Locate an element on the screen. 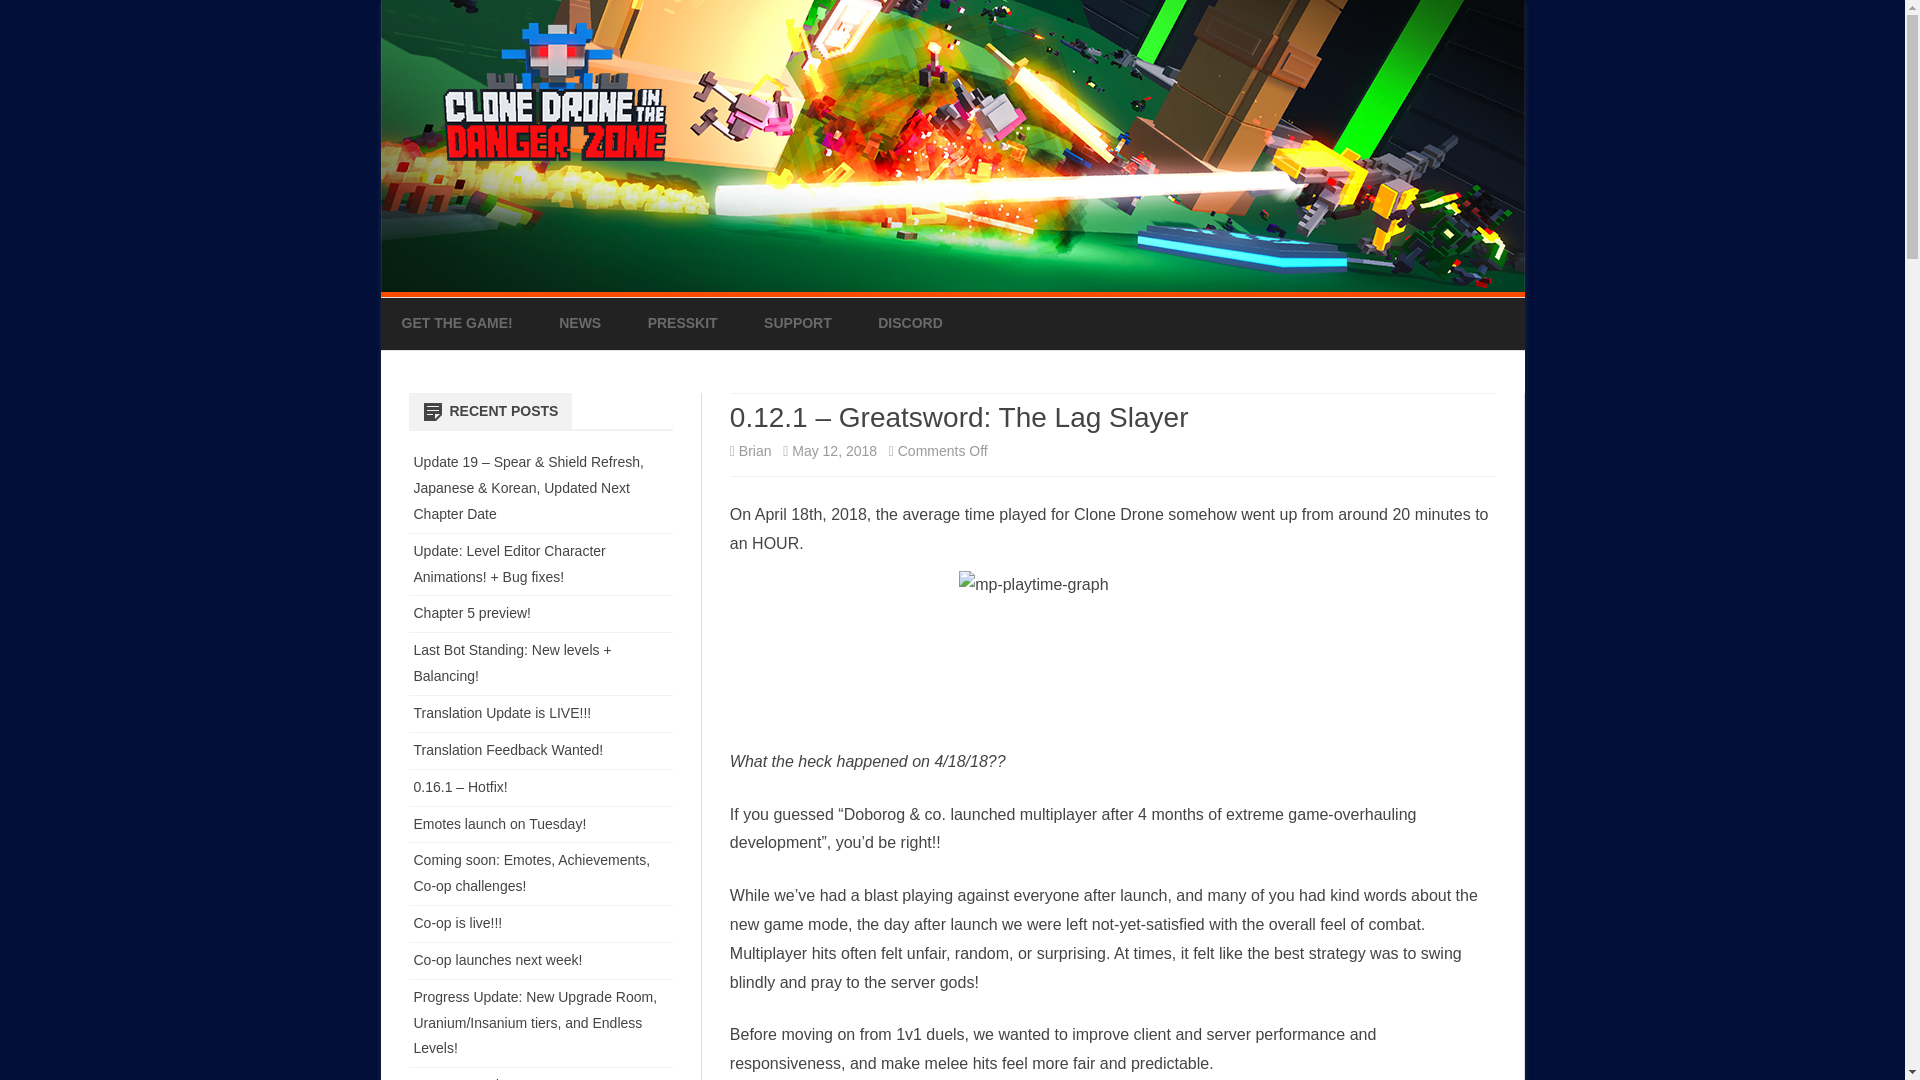 The height and width of the screenshot is (1080, 1920). Co-op launches next week! is located at coordinates (498, 959).